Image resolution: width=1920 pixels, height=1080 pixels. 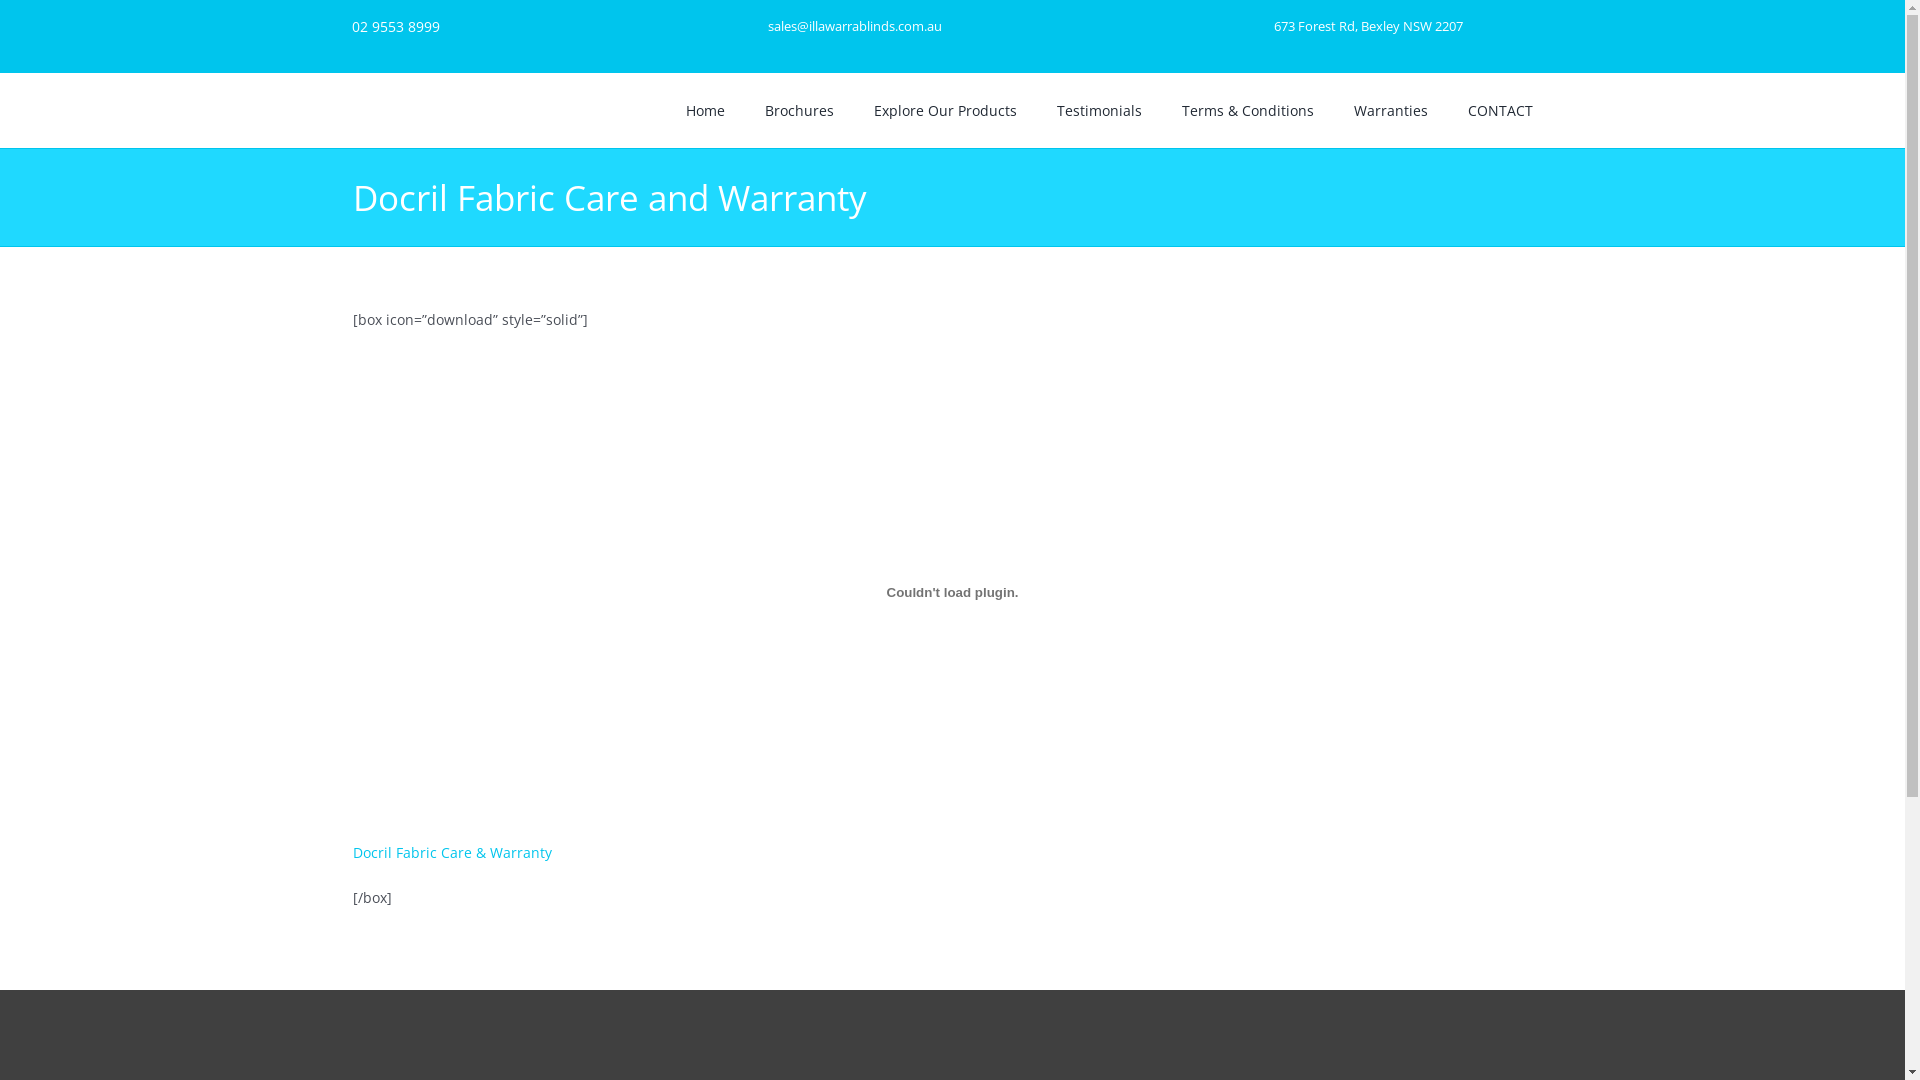 I want to click on Explore Our Products, so click(x=946, y=110).